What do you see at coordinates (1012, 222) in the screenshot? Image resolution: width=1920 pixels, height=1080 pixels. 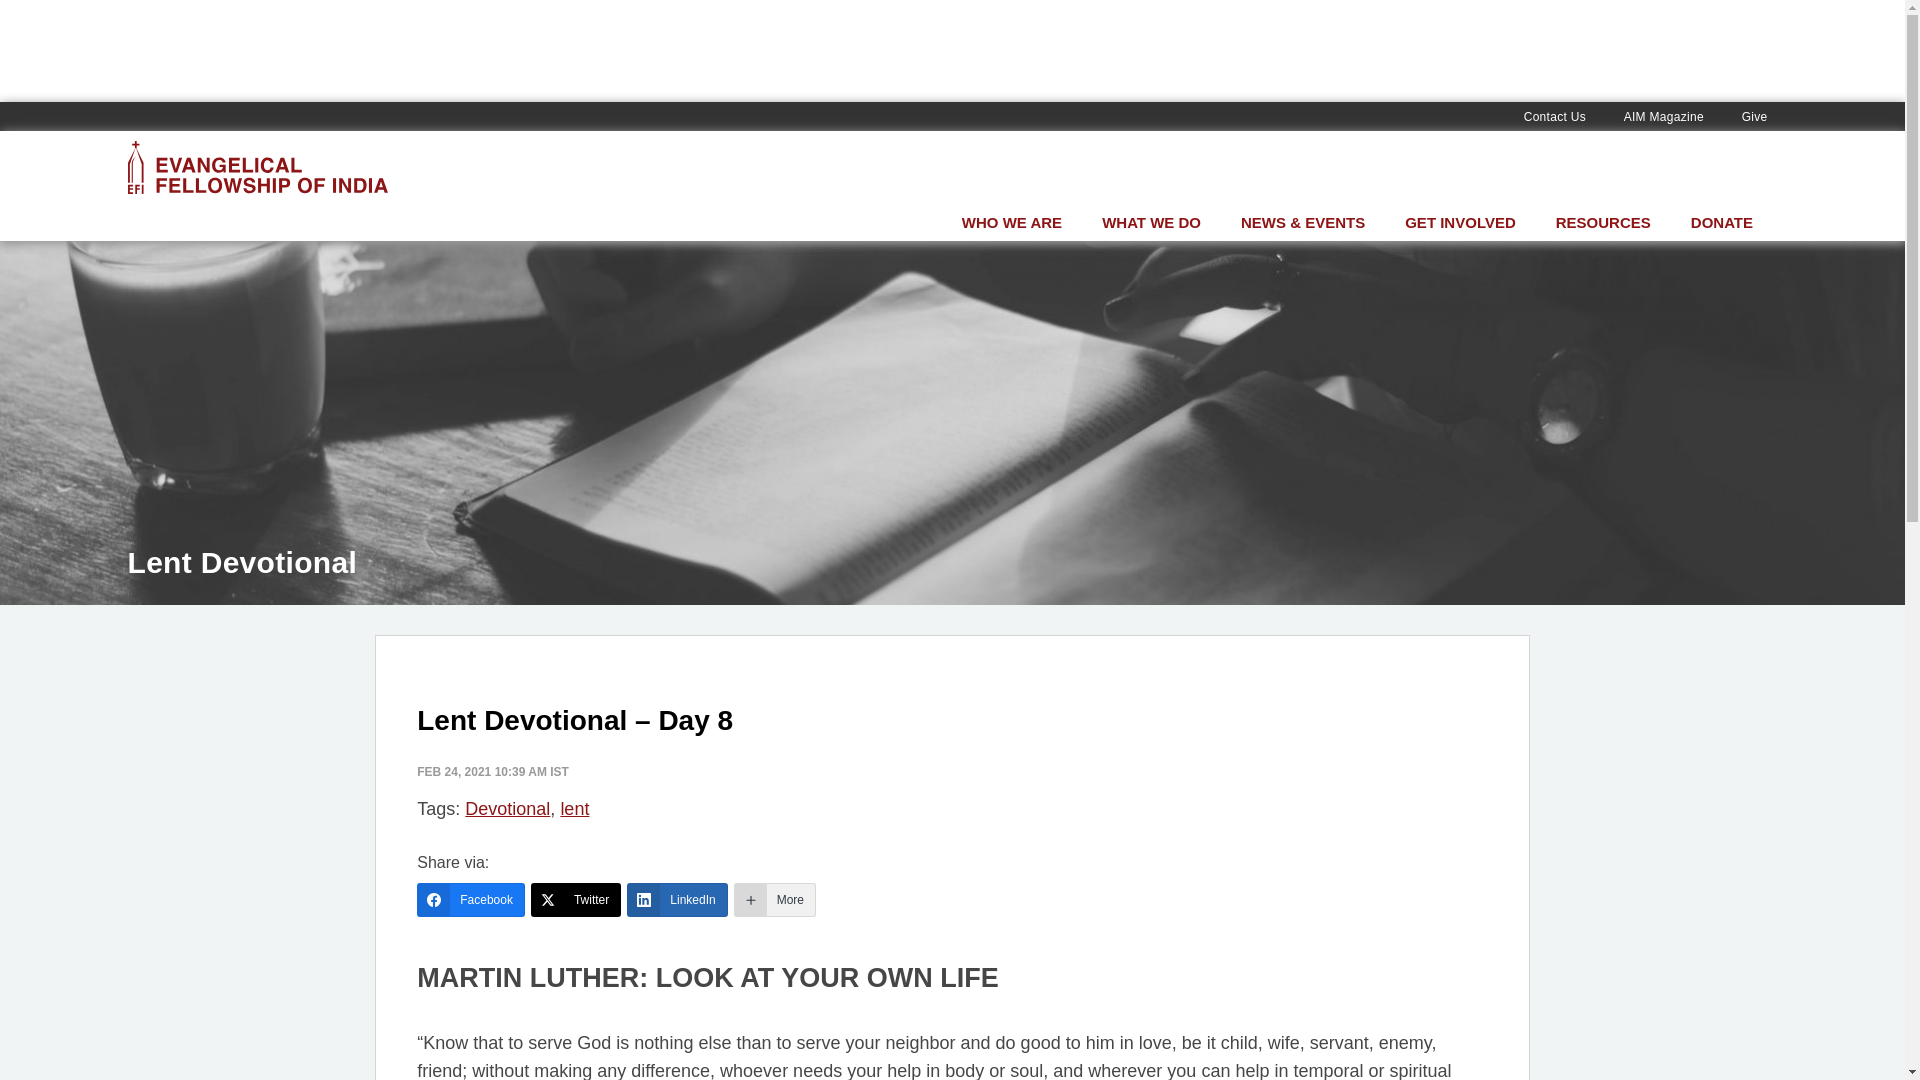 I see `WHO WE ARE` at bounding box center [1012, 222].